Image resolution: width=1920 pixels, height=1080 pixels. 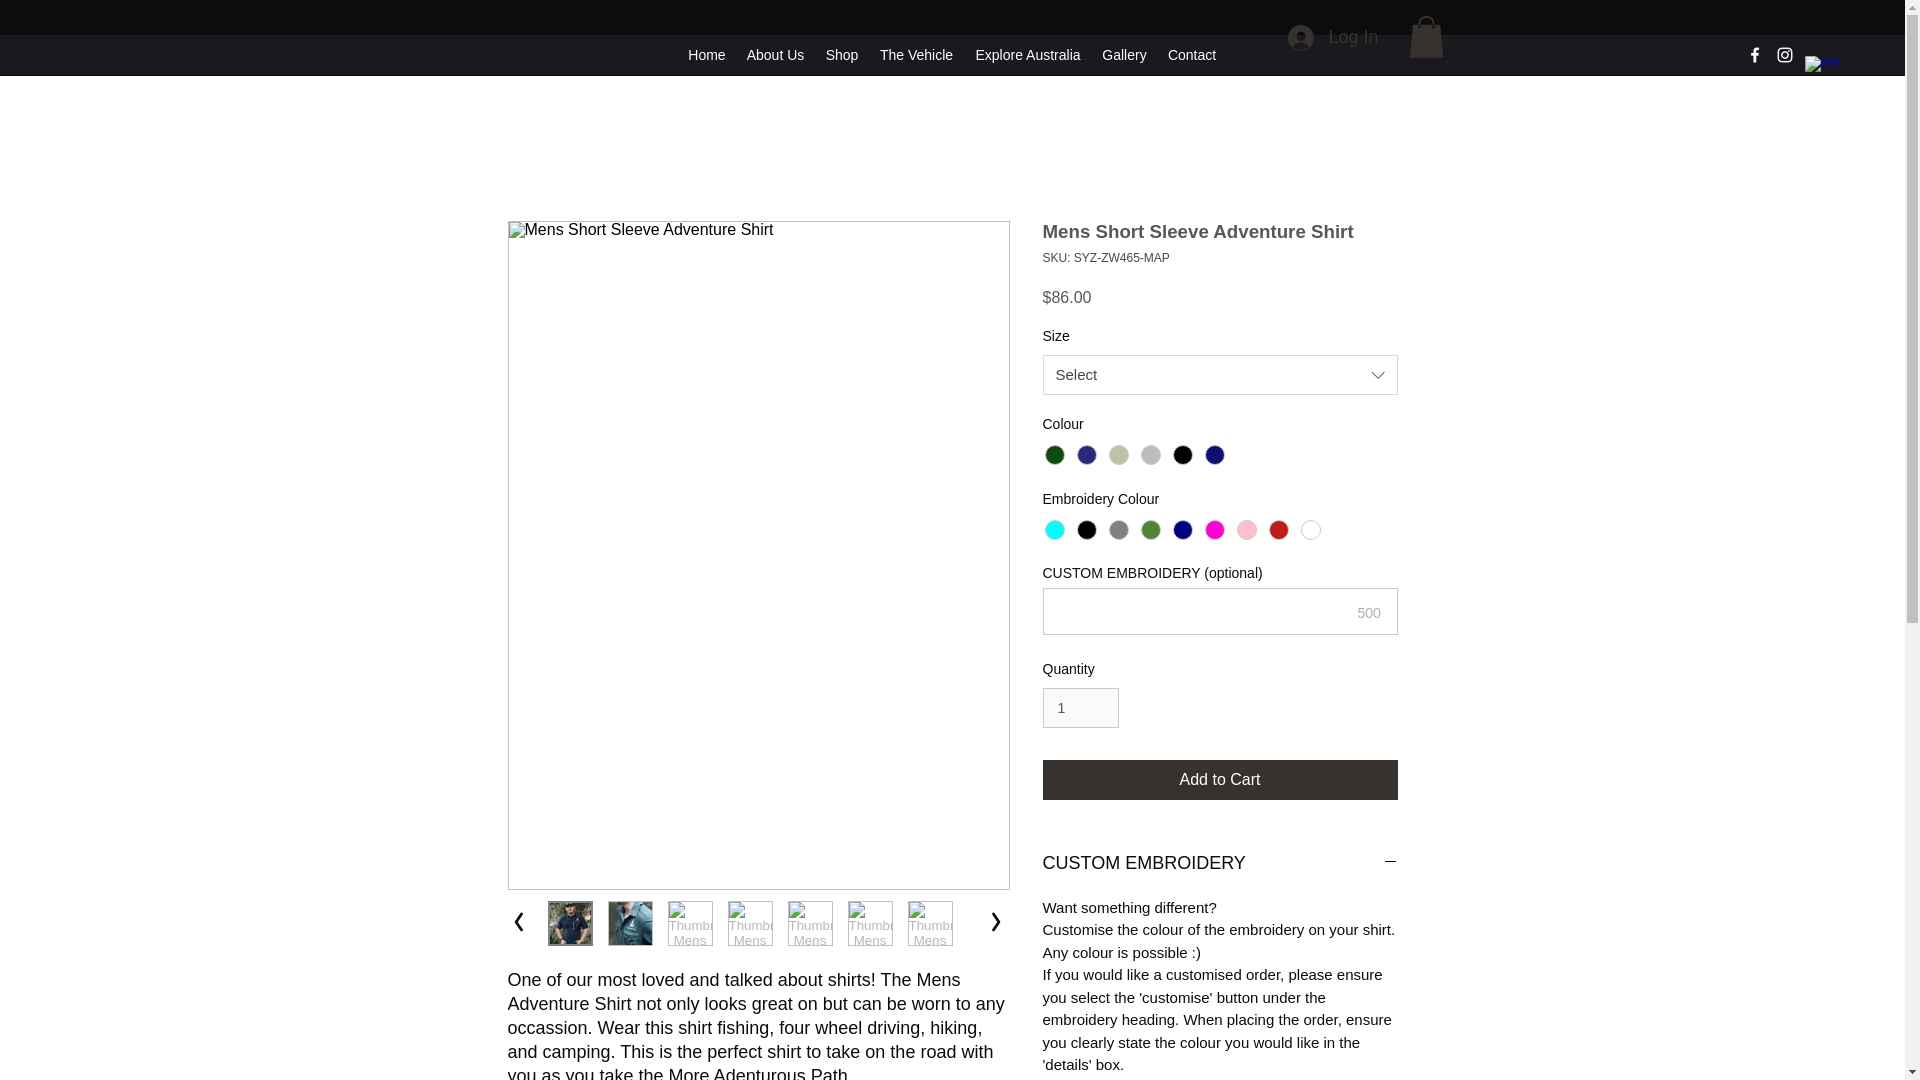 I want to click on Explore Australia, so click(x=1028, y=54).